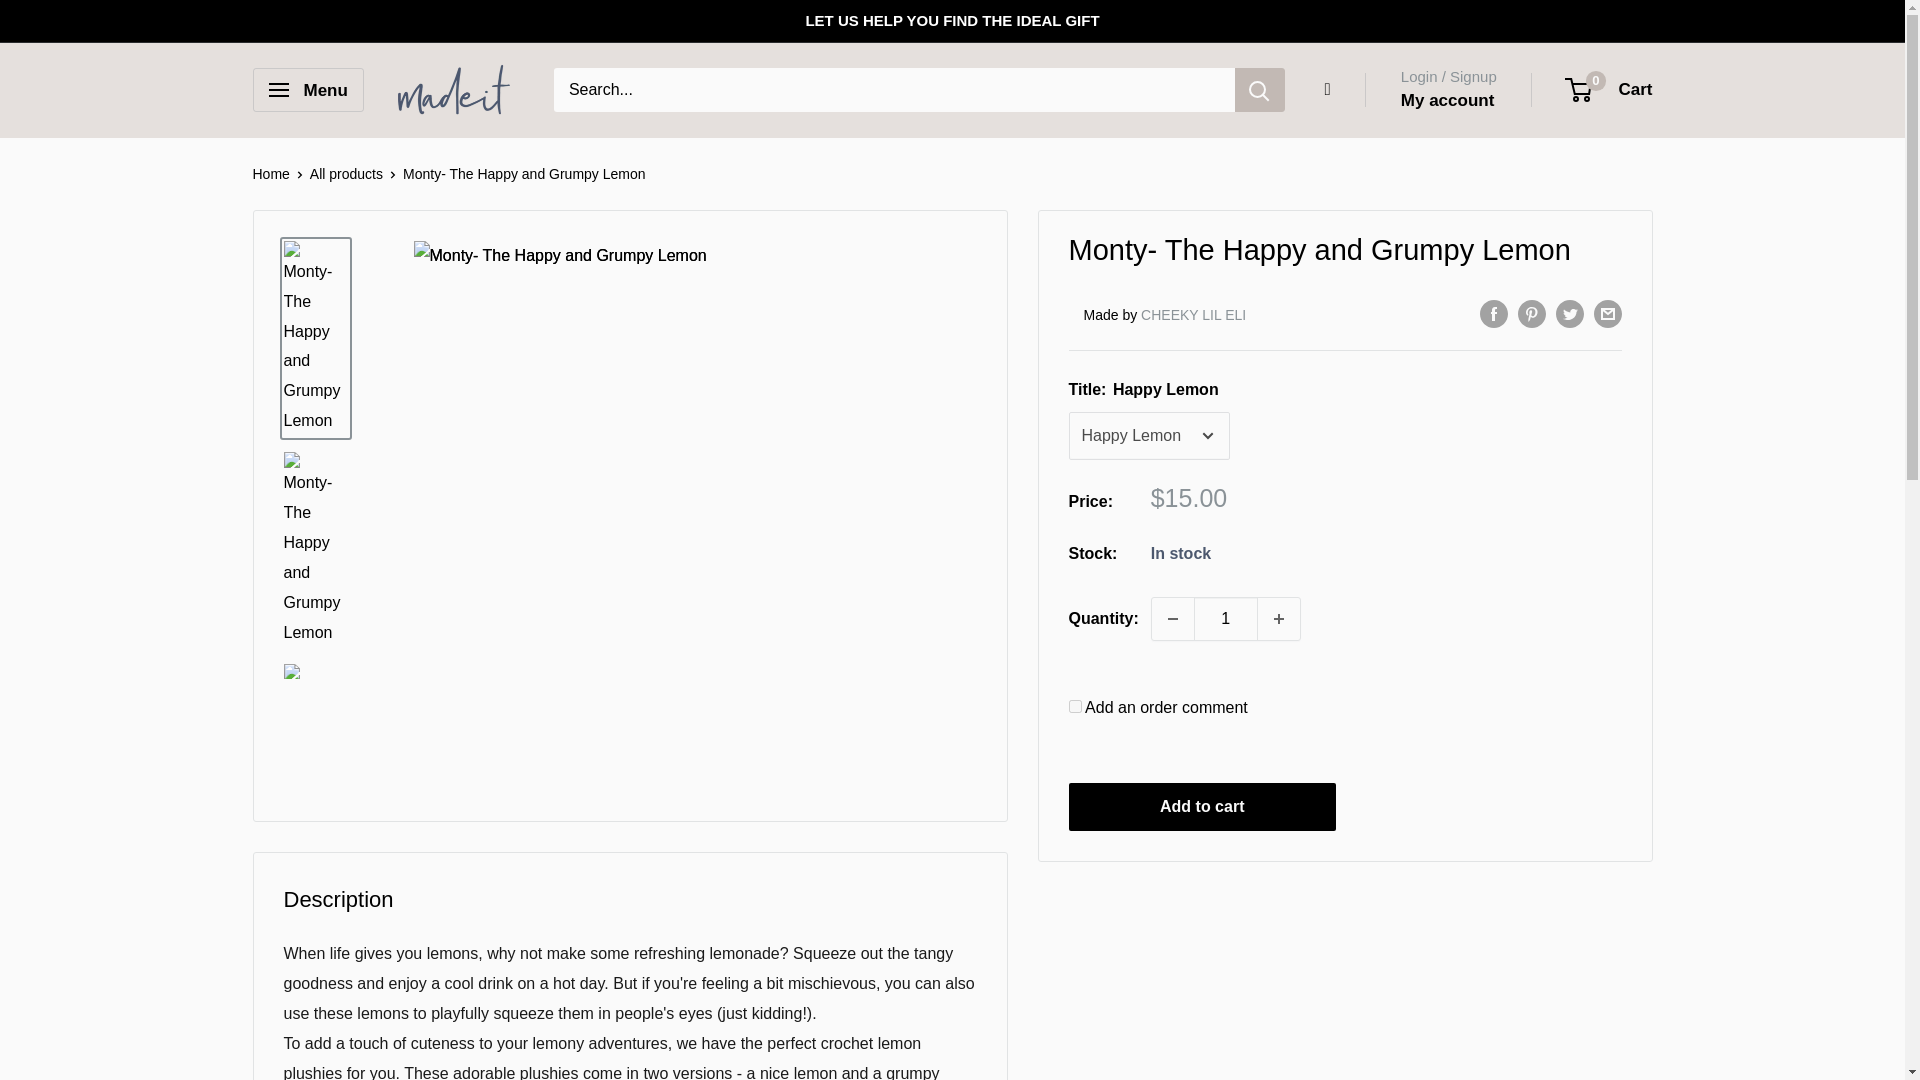 The width and height of the screenshot is (1920, 1080). What do you see at coordinates (1074, 706) in the screenshot?
I see `on` at bounding box center [1074, 706].